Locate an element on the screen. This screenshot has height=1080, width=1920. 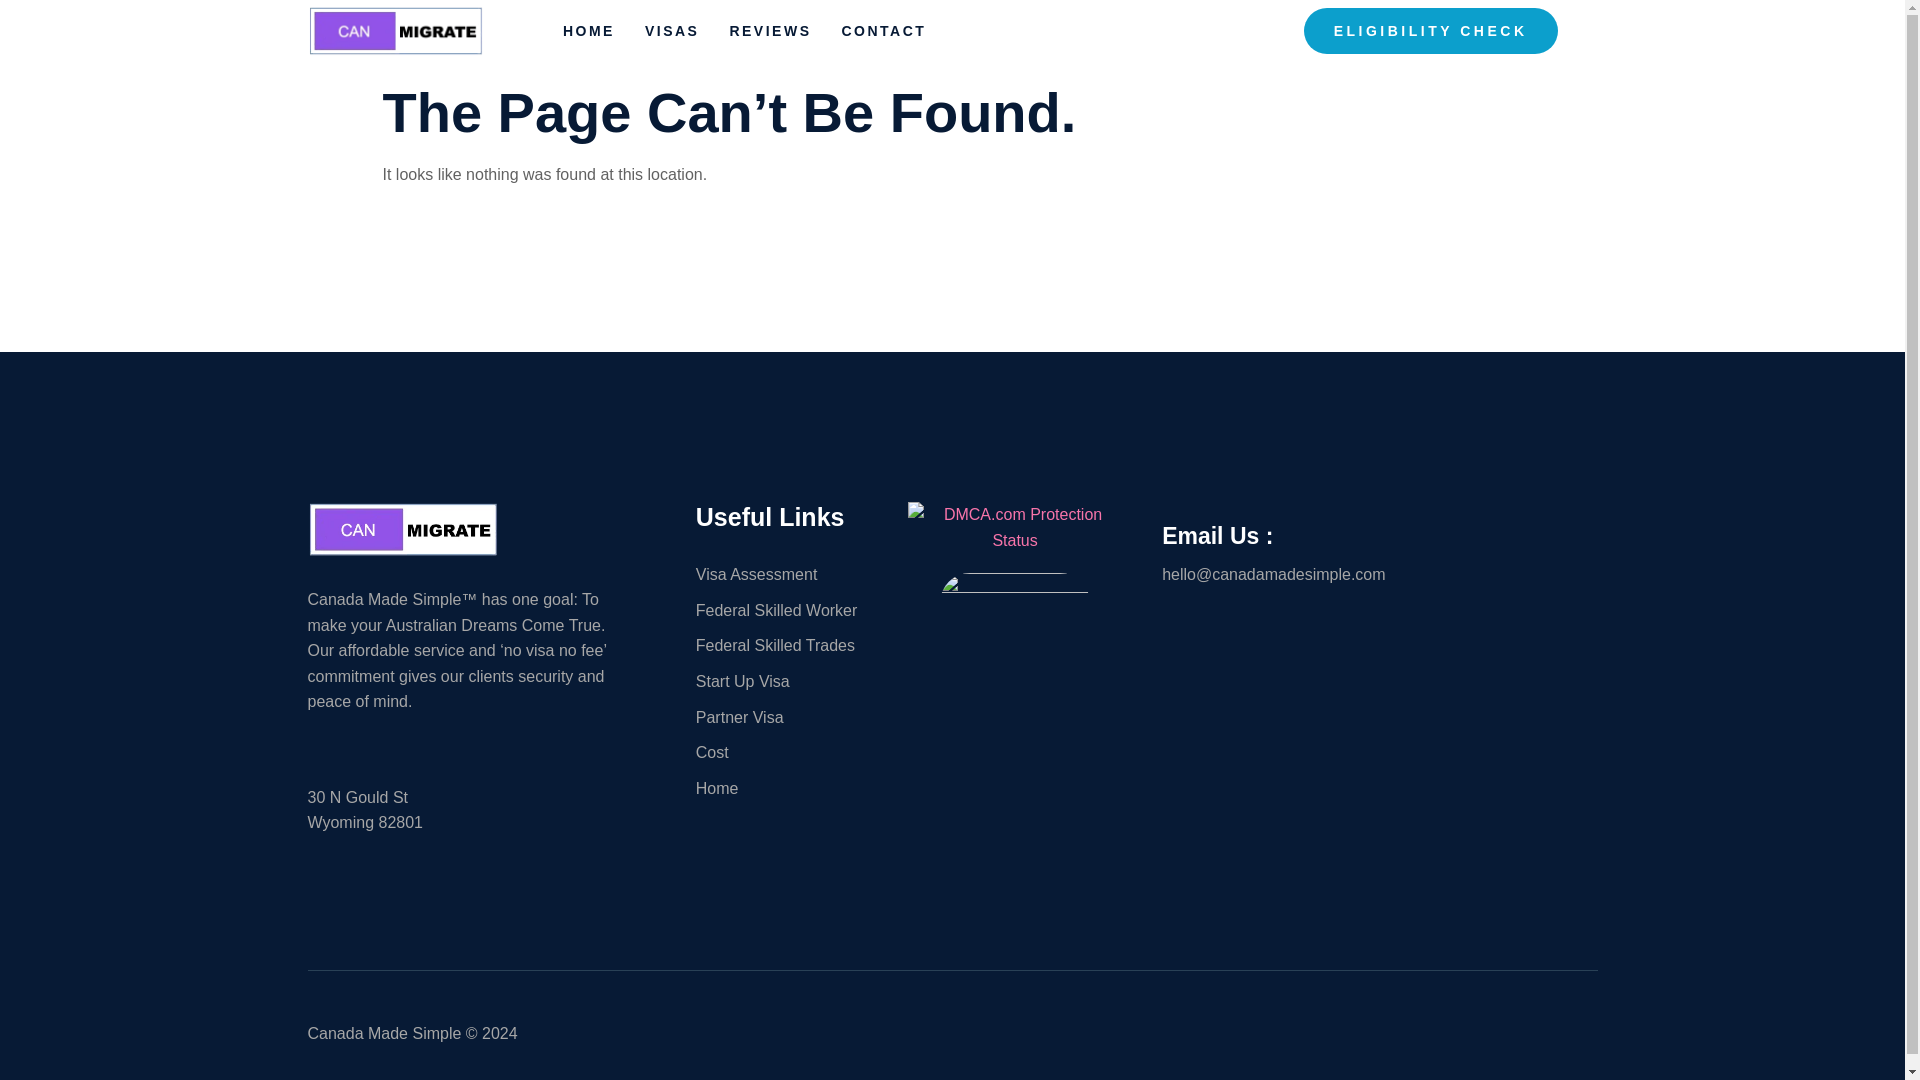
Cost is located at coordinates (791, 752).